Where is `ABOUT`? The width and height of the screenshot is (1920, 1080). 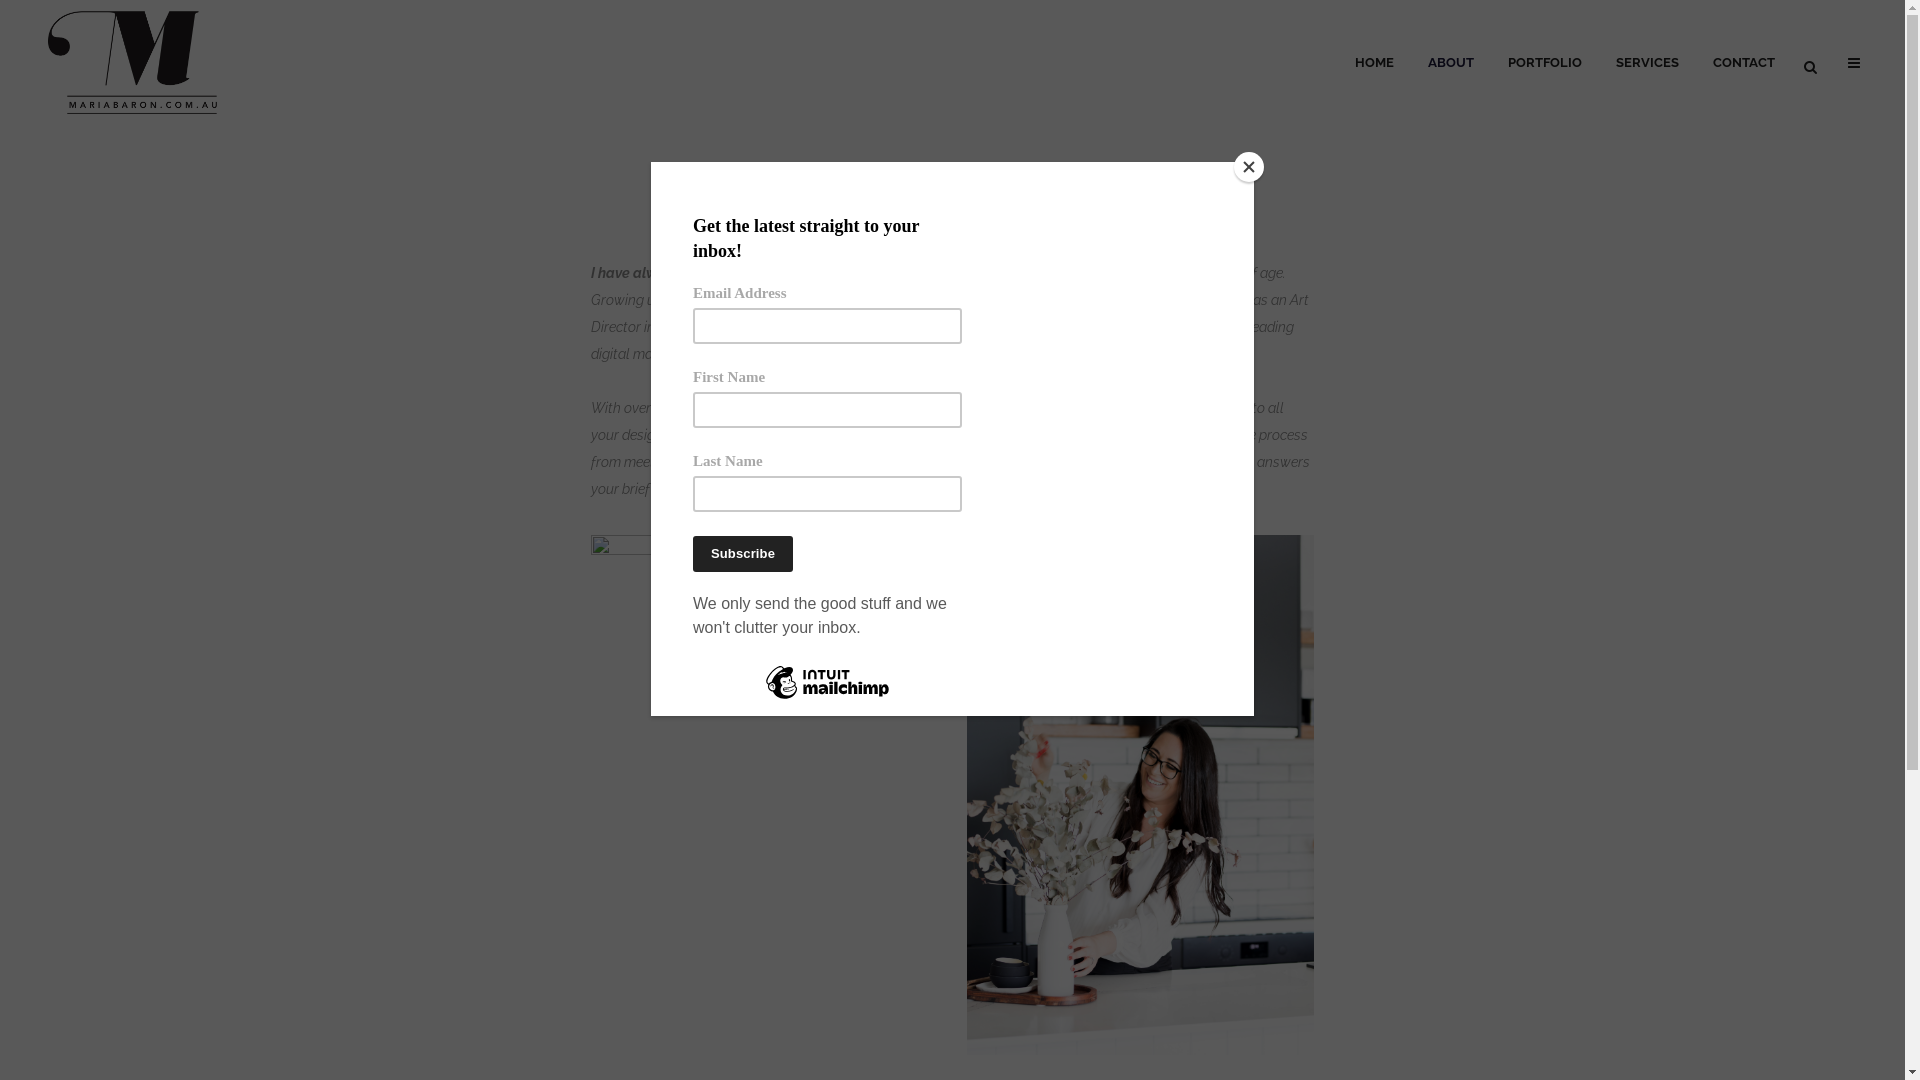 ABOUT is located at coordinates (1451, 63).